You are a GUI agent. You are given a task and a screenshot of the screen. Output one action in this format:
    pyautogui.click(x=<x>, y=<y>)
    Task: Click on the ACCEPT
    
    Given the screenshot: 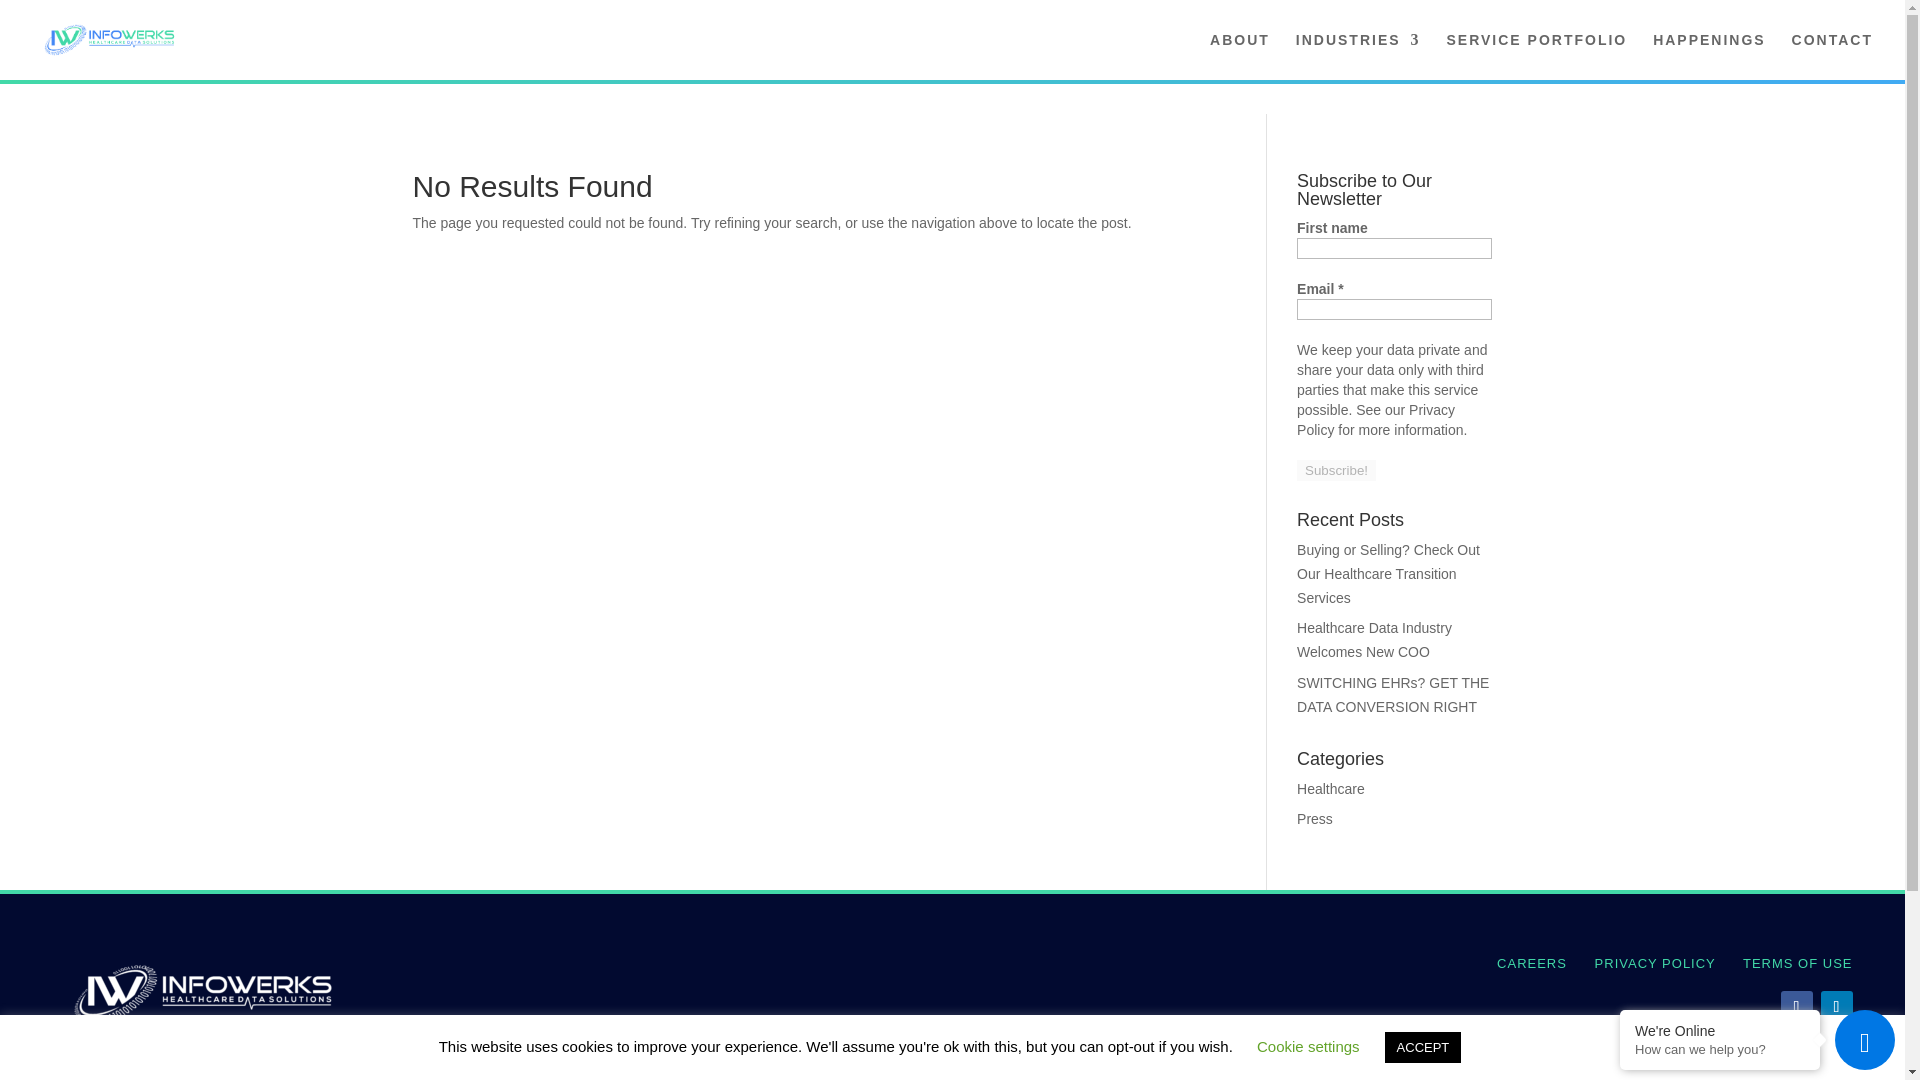 What is the action you would take?
    pyautogui.click(x=1422, y=1047)
    